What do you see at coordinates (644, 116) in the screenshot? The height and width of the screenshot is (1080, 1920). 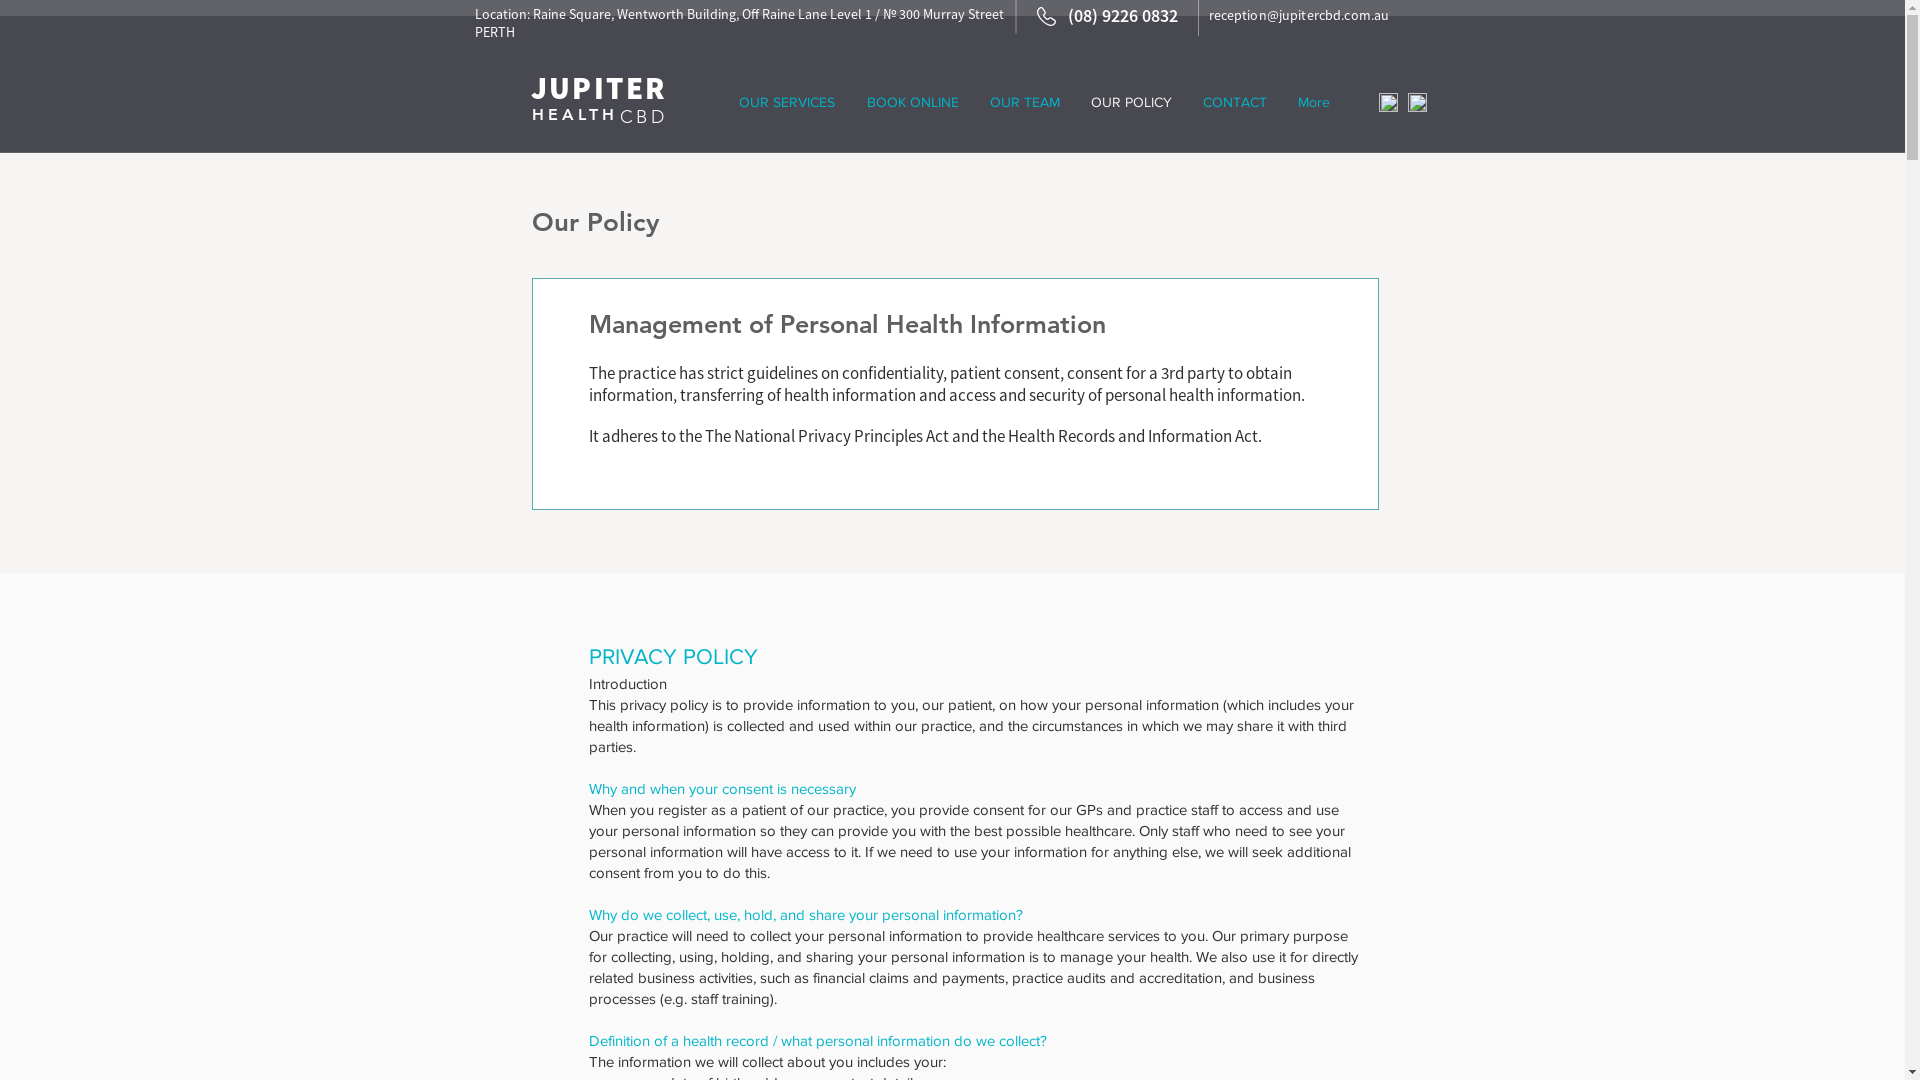 I see `CBD` at bounding box center [644, 116].